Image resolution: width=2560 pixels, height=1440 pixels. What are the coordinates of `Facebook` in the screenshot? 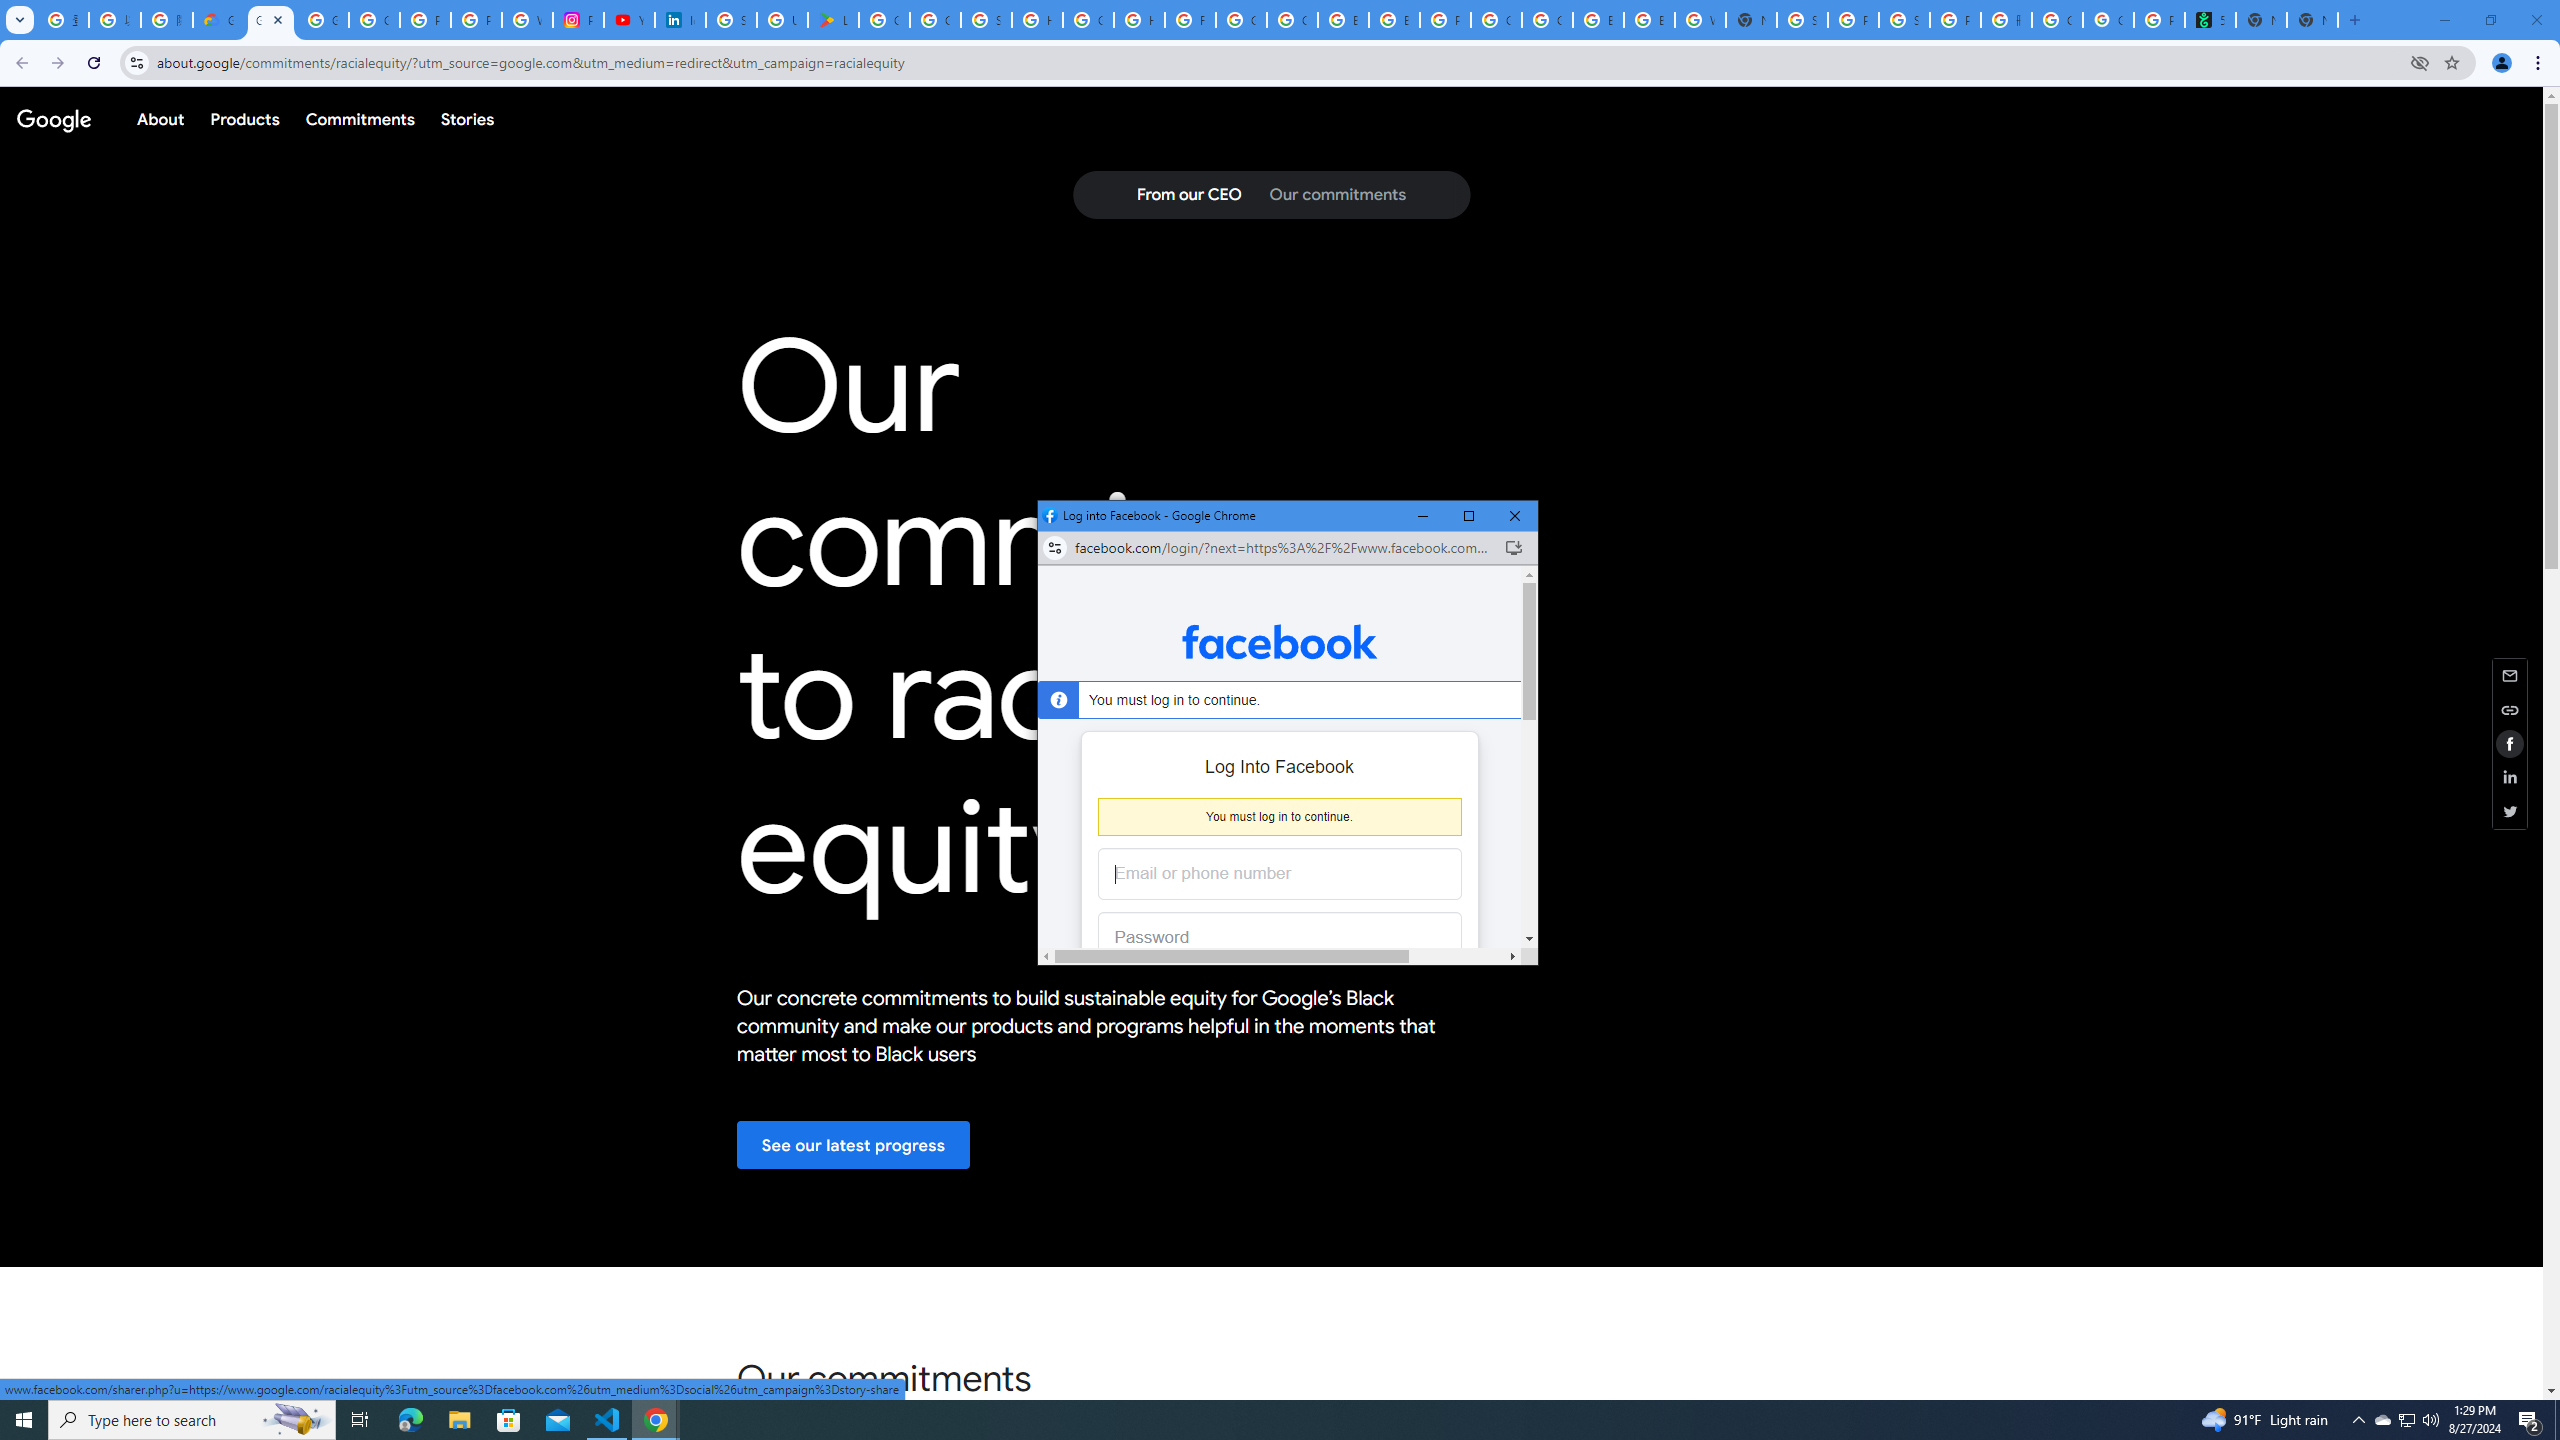 It's located at (608, 1420).